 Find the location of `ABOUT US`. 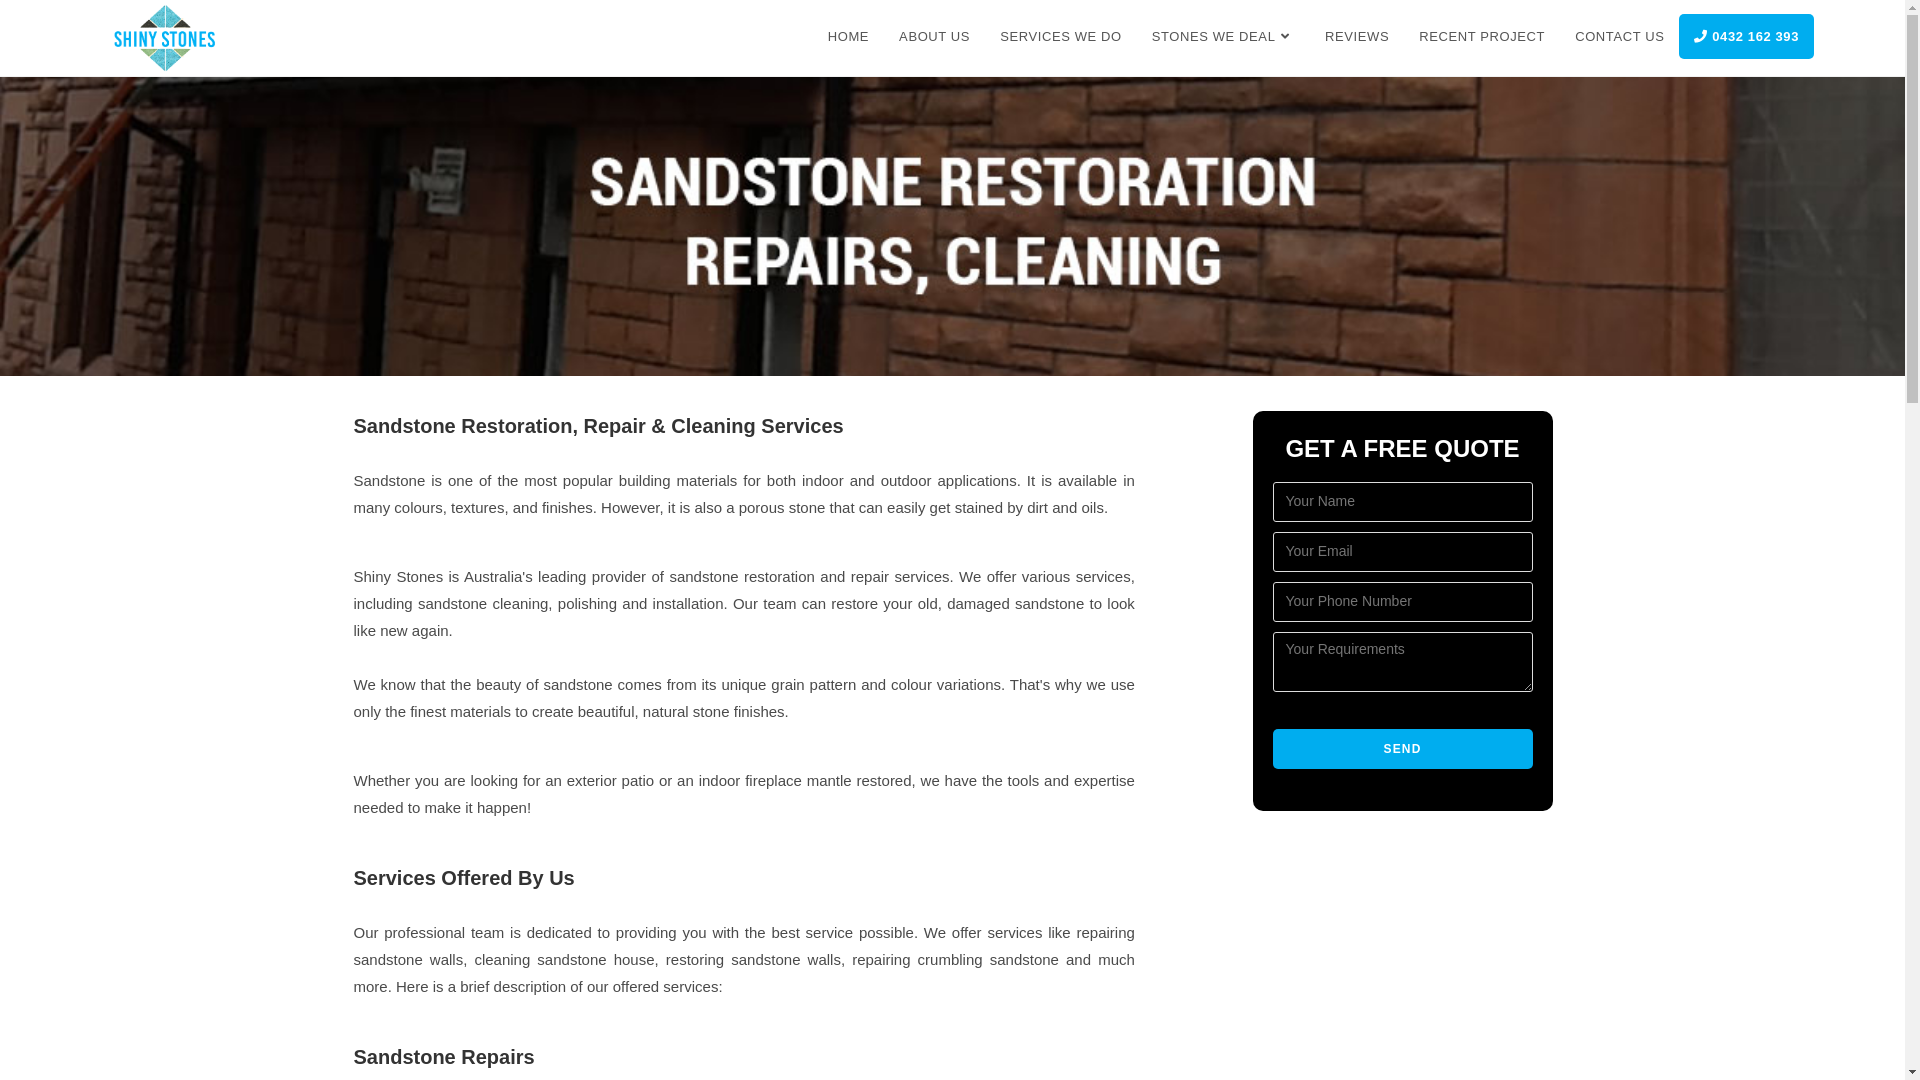

ABOUT US is located at coordinates (934, 37).